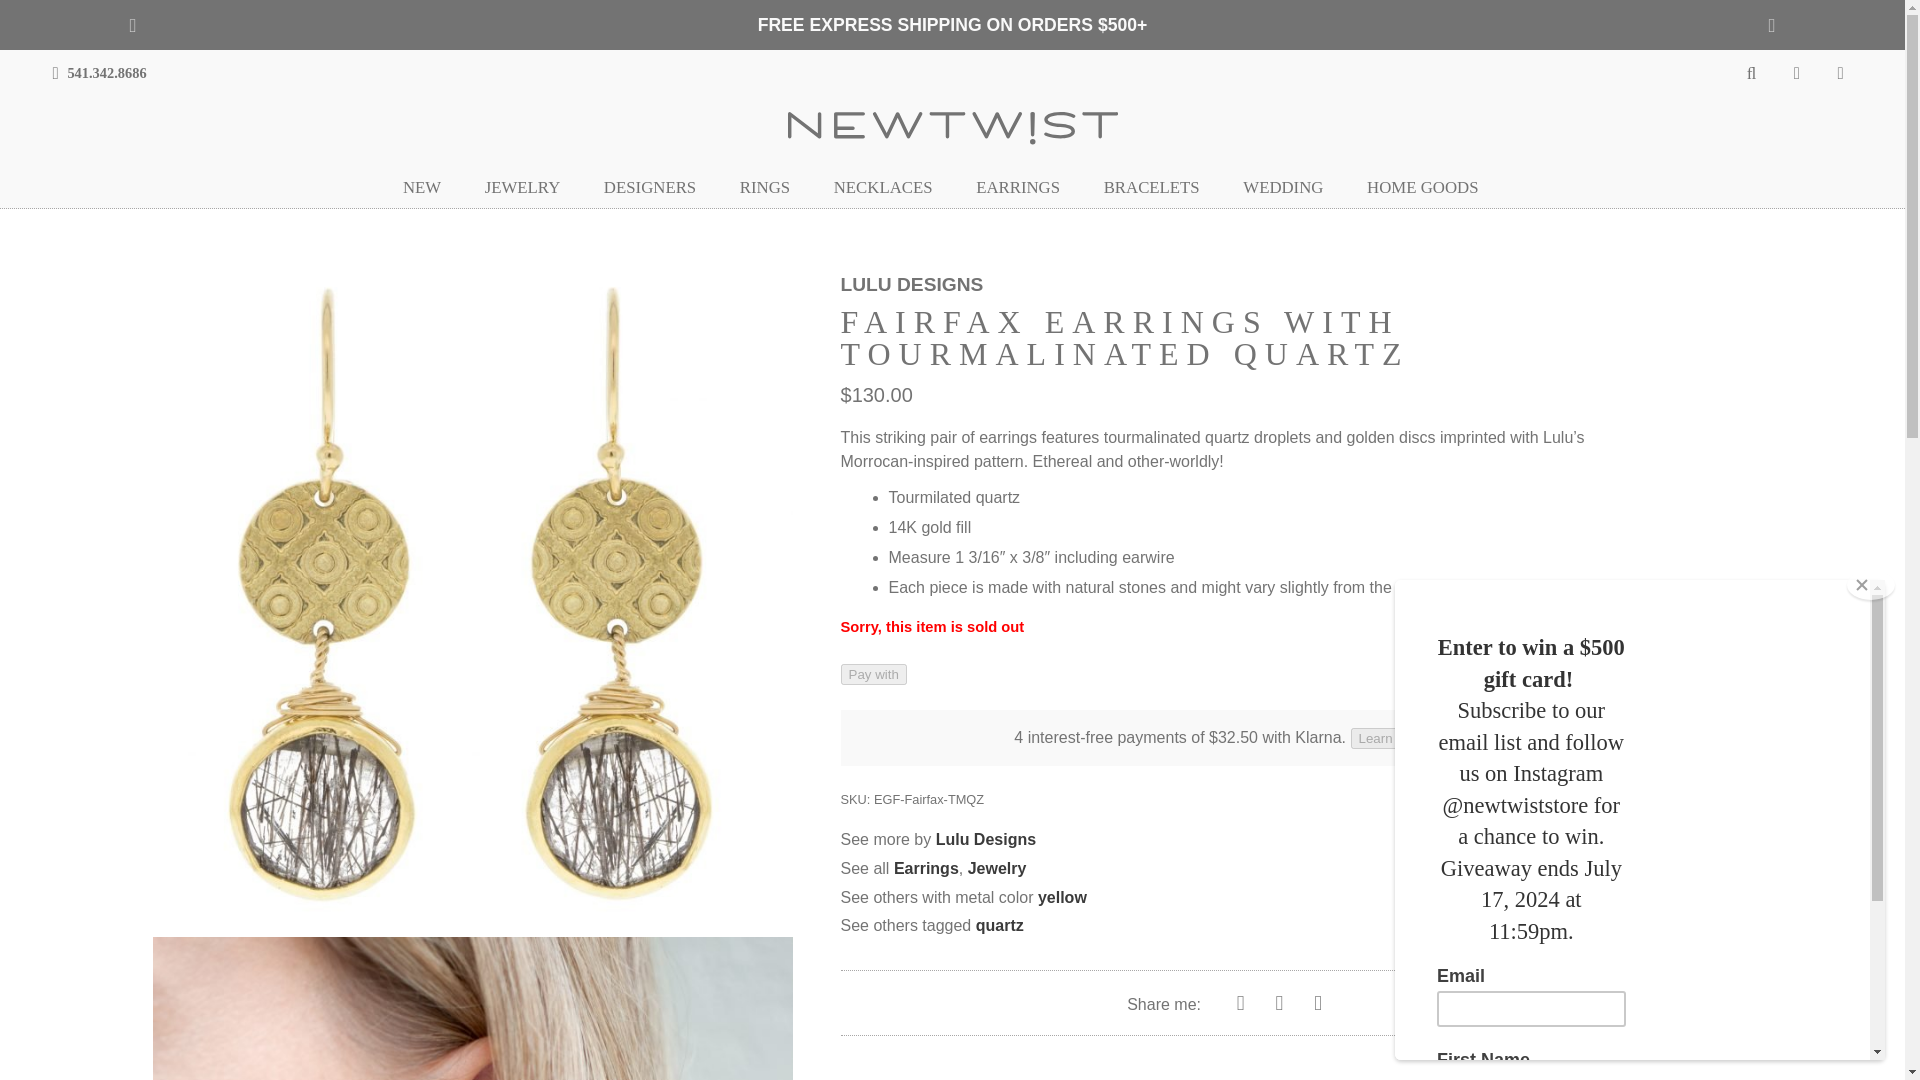 The width and height of the screenshot is (1920, 1080). Describe the element at coordinates (100, 72) in the screenshot. I see `541.342.8686` at that location.